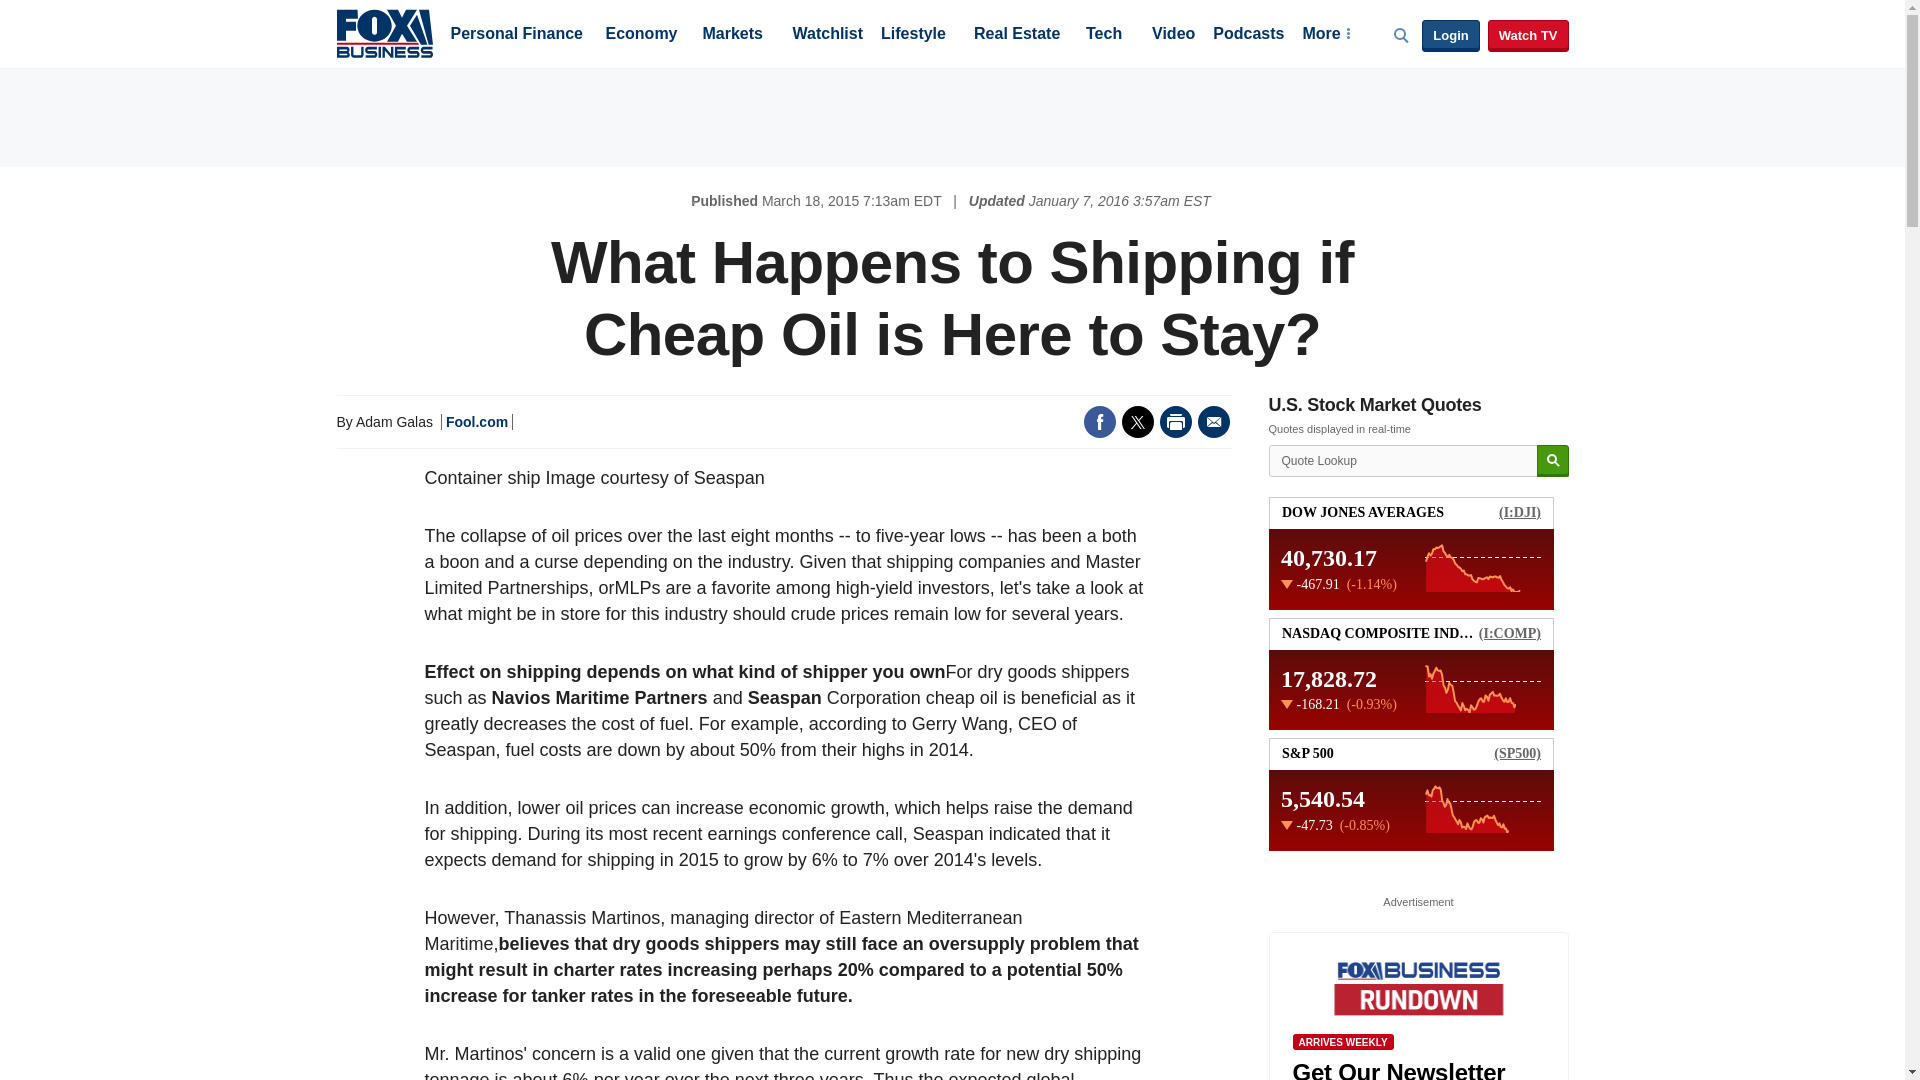  I want to click on Personal Finance, so click(516, 35).